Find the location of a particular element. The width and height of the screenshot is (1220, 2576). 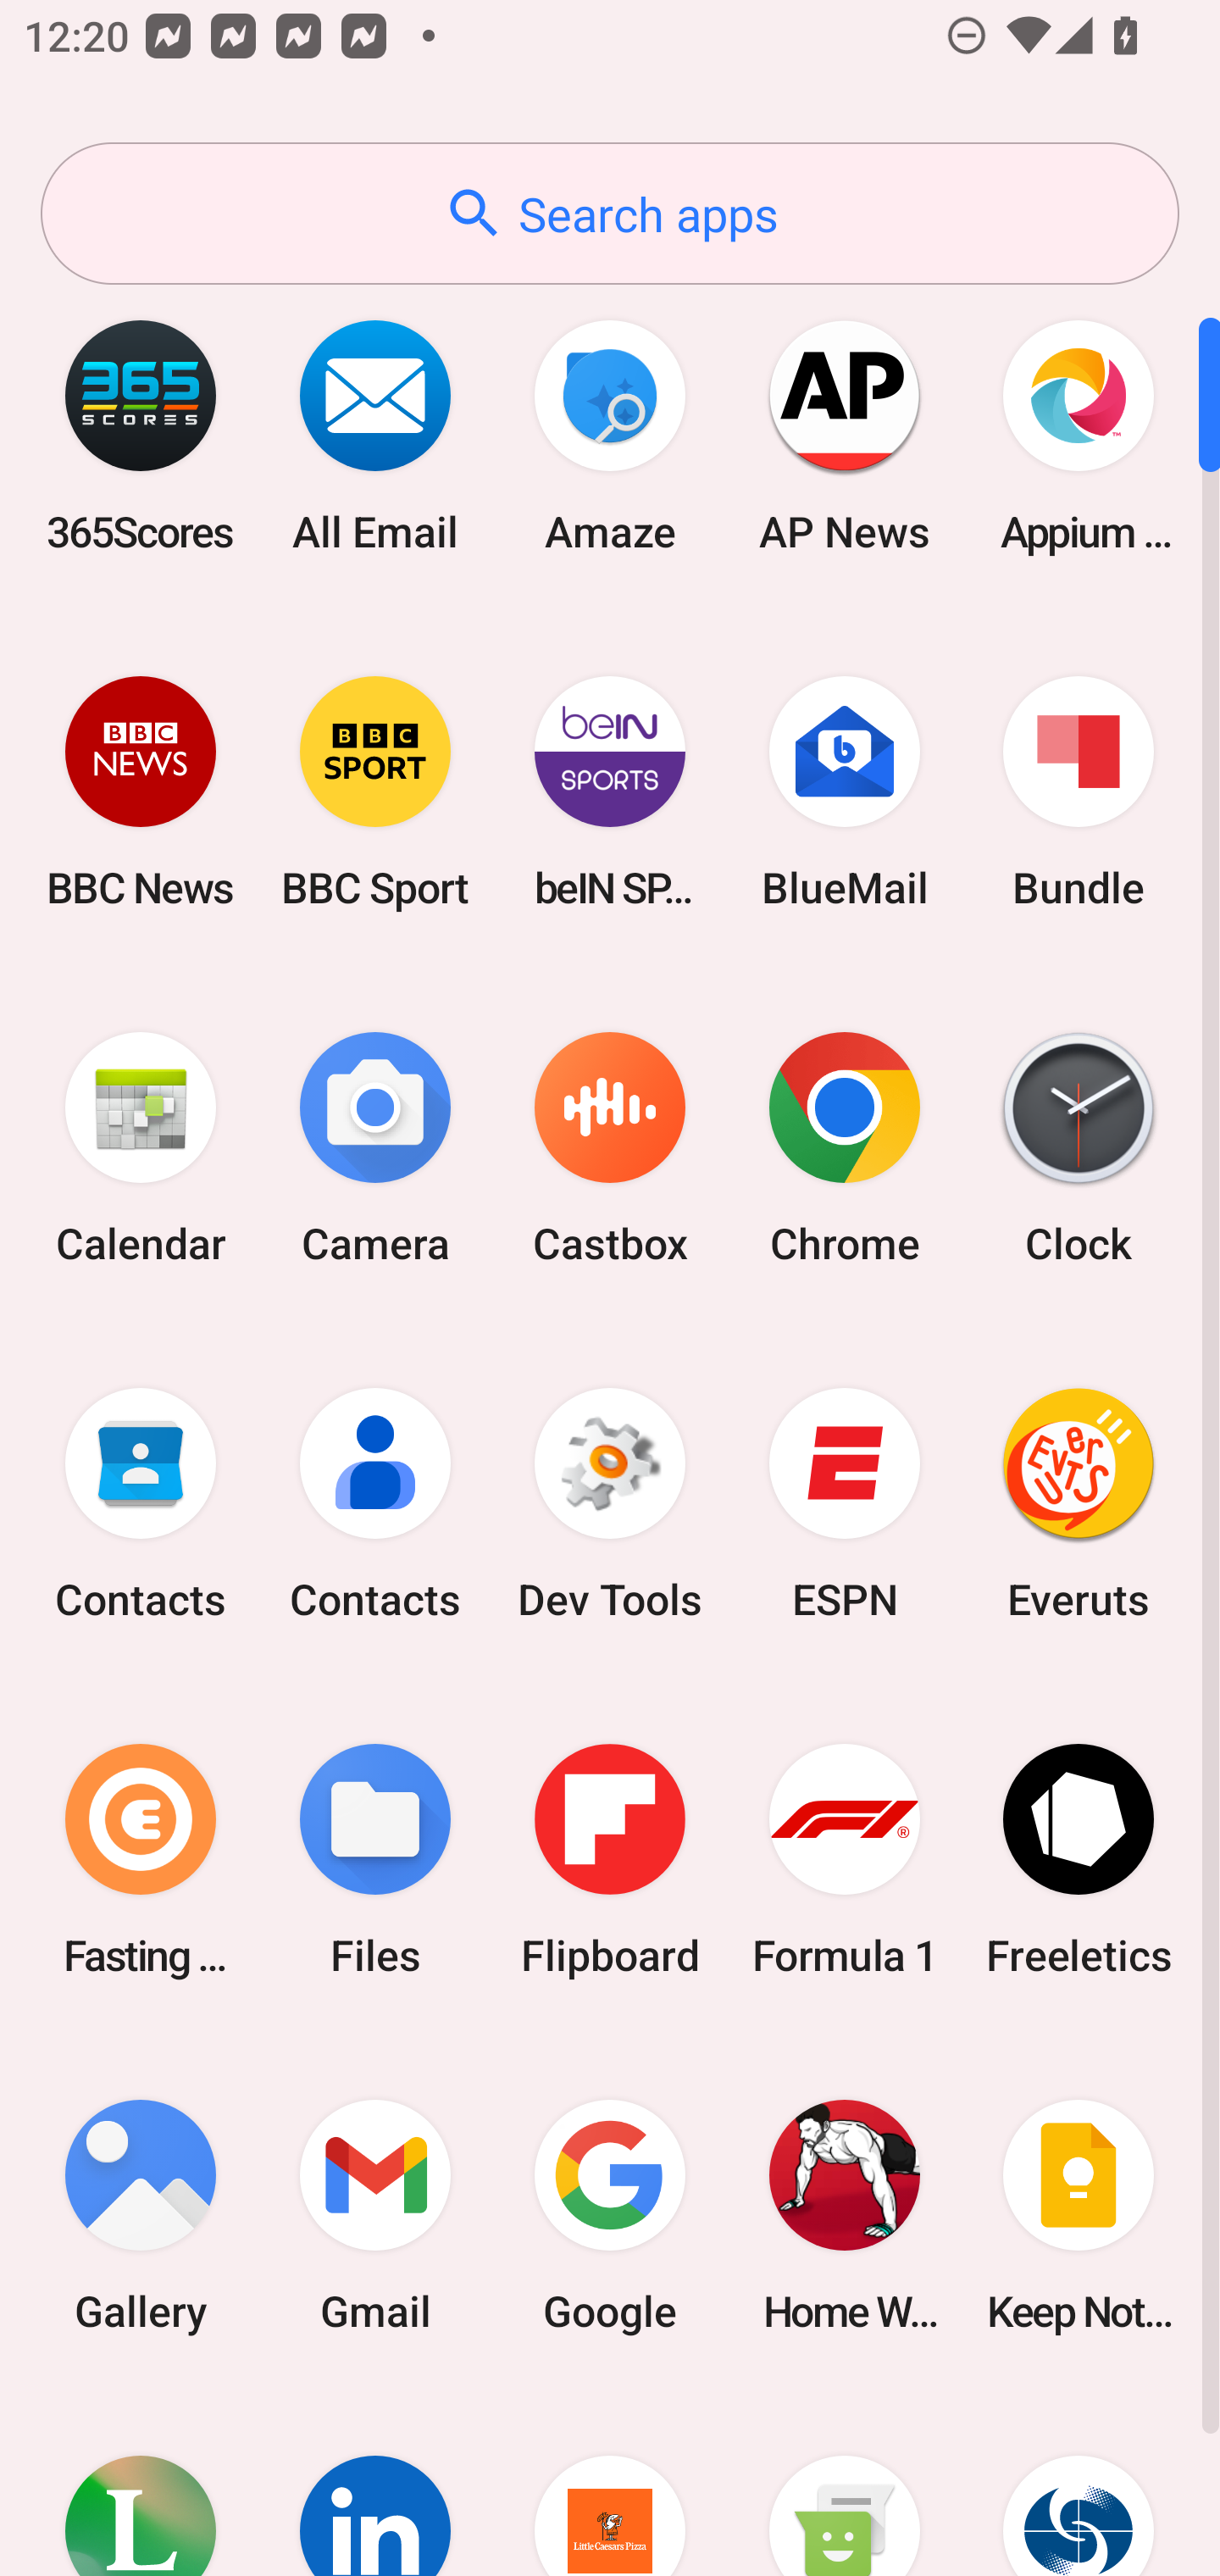

Files is located at coordinates (375, 1859).